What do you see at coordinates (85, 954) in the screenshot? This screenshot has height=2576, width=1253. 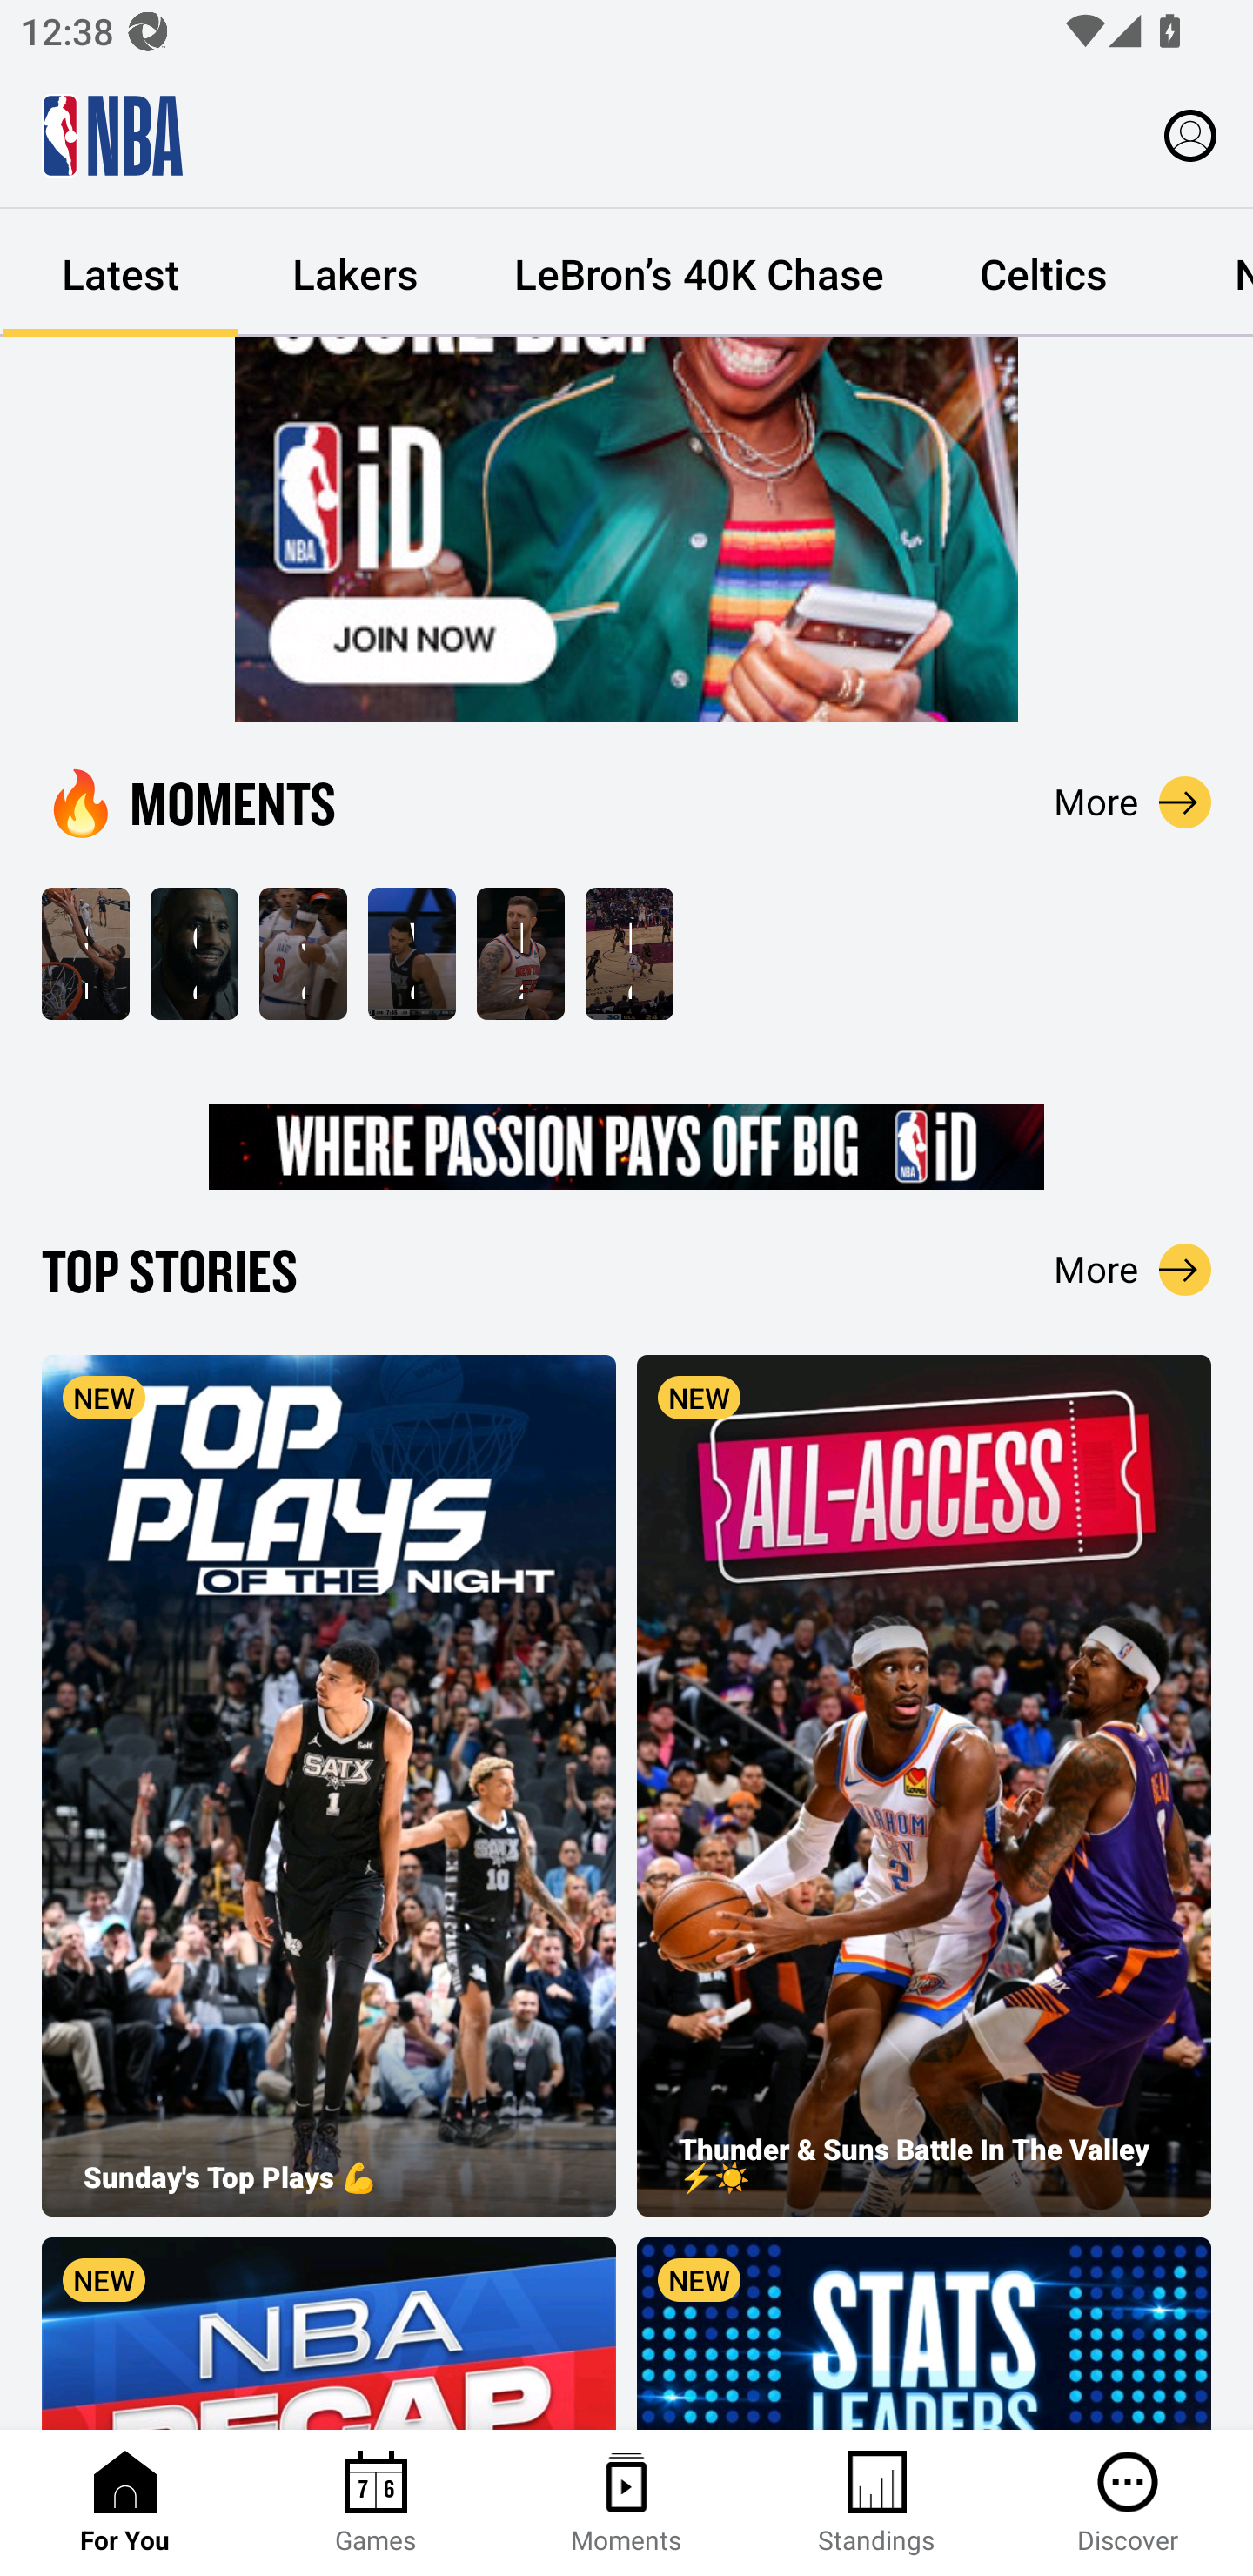 I see `Sunday's Top Plays In 30 Seconds ⏱` at bounding box center [85, 954].